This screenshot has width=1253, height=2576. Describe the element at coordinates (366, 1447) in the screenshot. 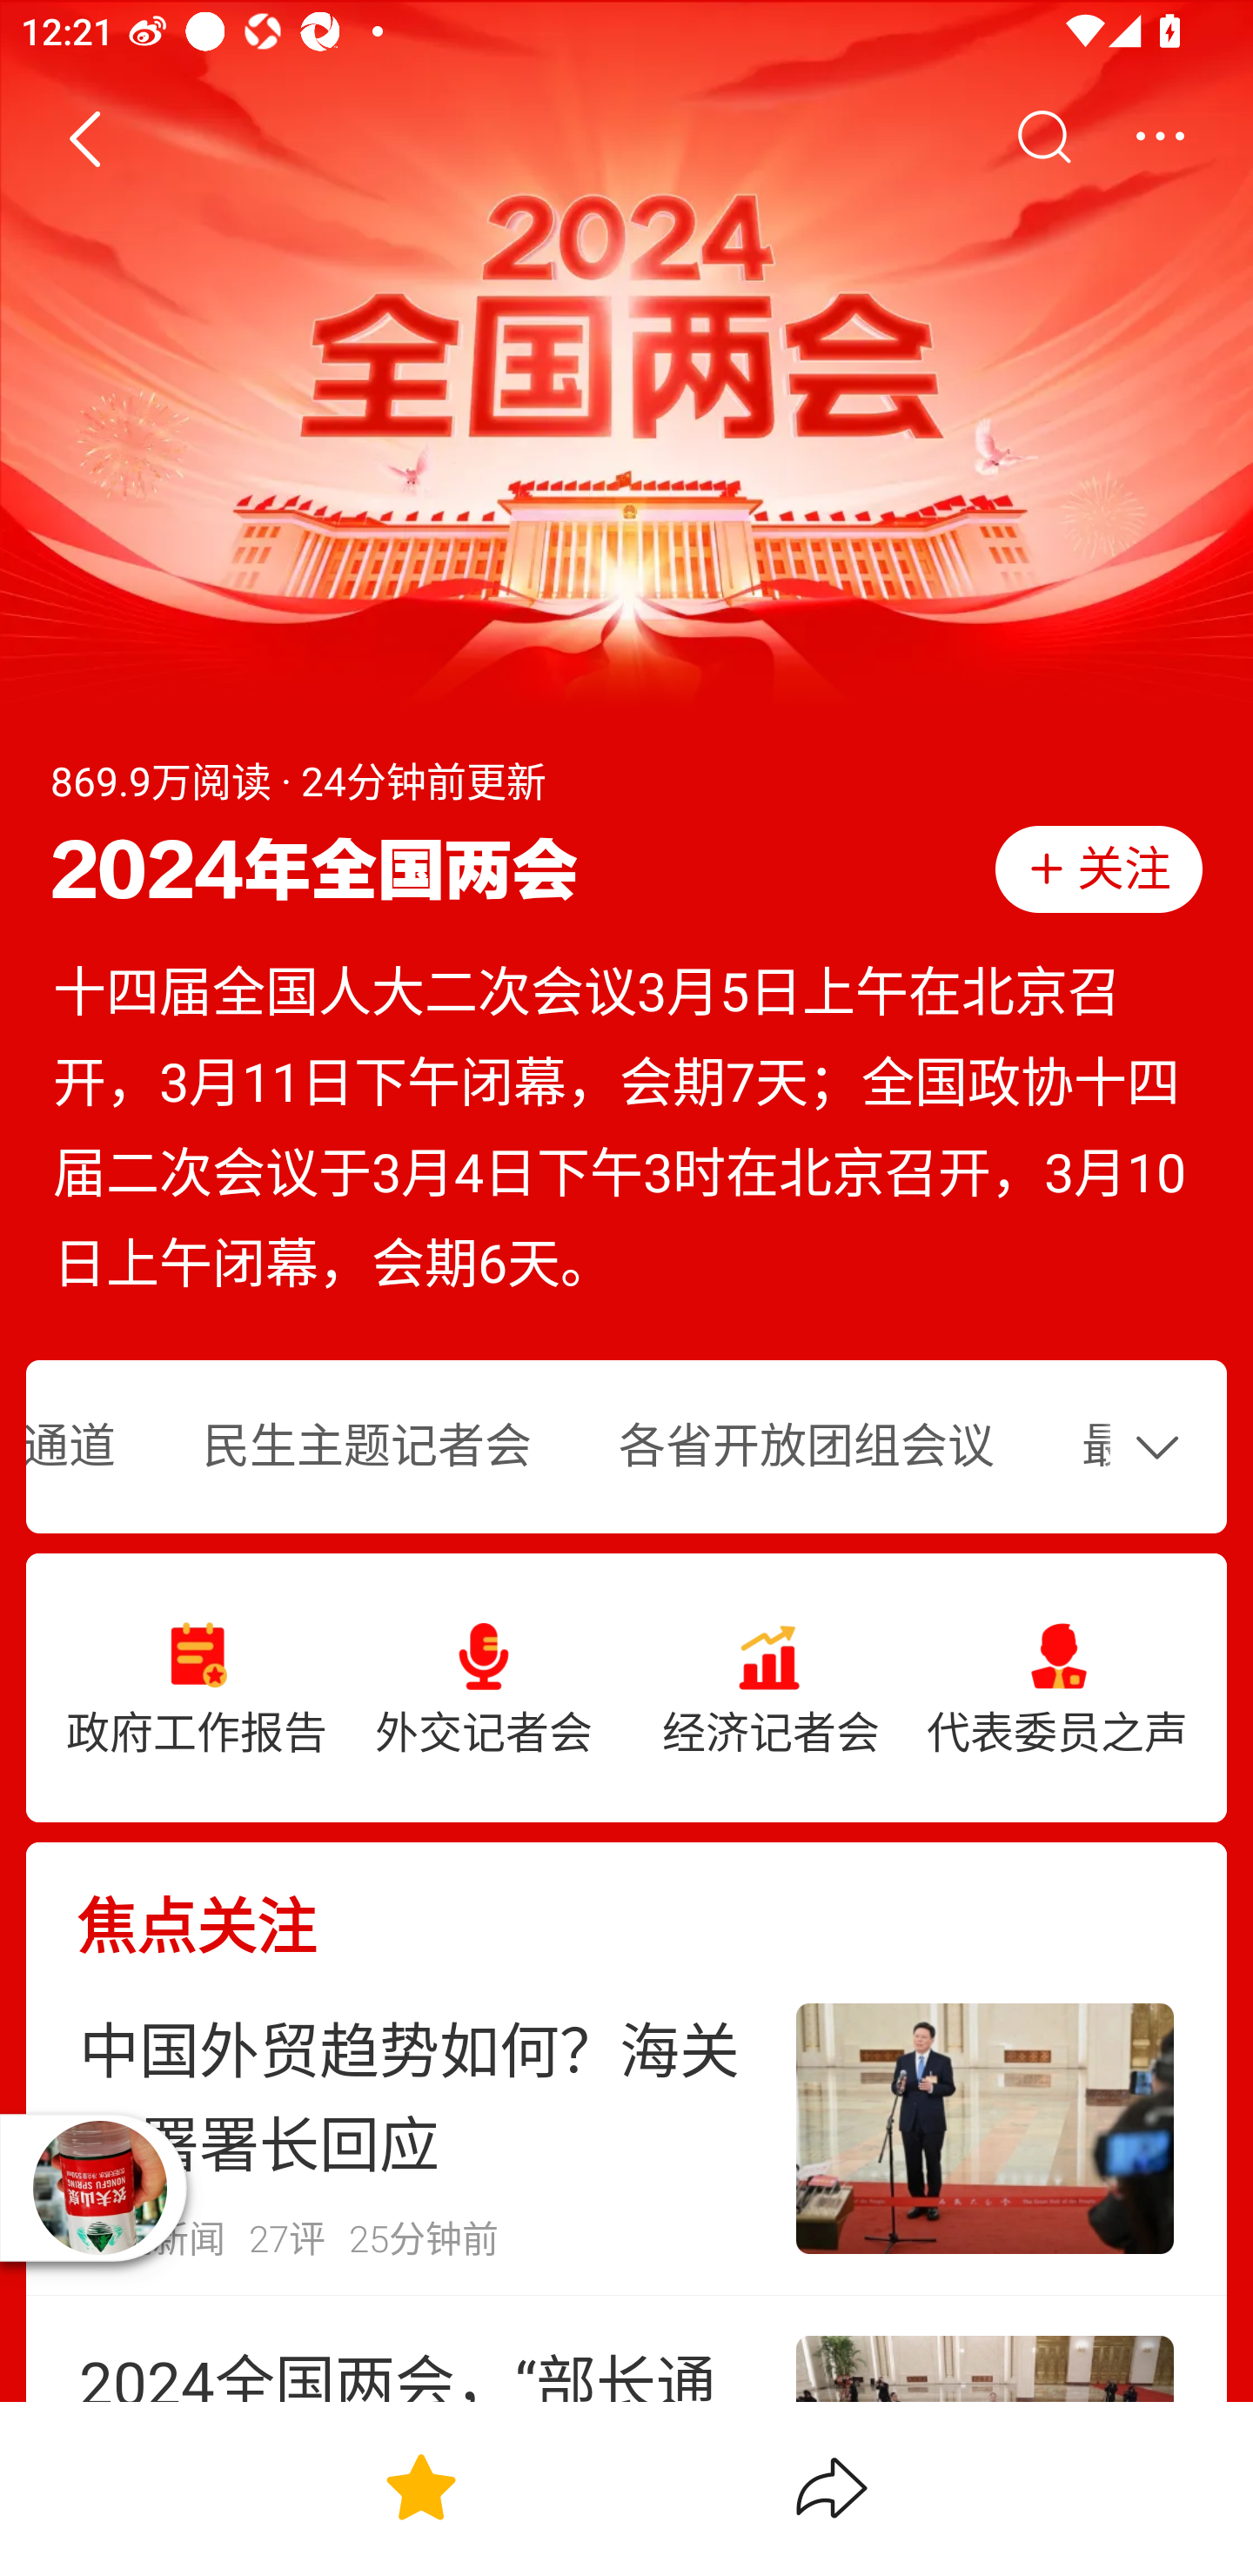

I see `民生主题记者会` at that location.